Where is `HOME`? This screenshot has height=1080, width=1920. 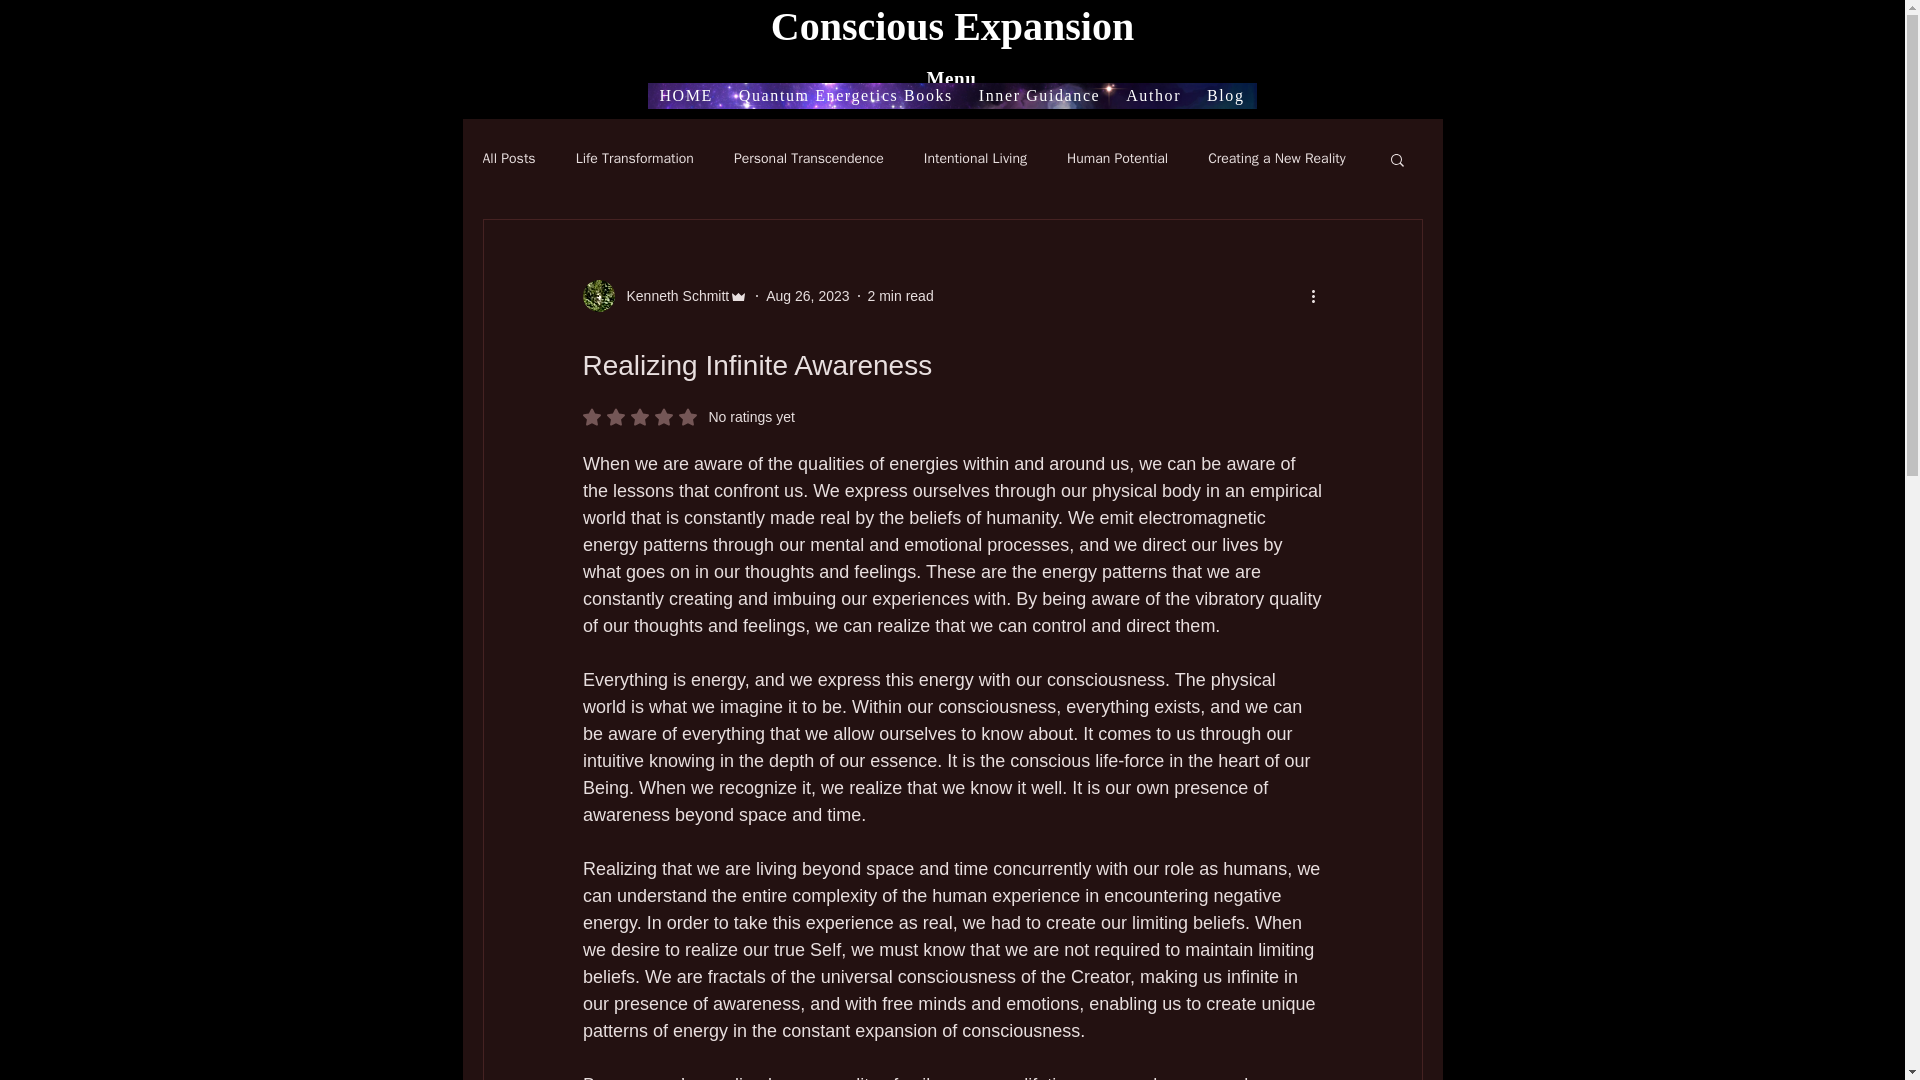
HOME is located at coordinates (686, 96).